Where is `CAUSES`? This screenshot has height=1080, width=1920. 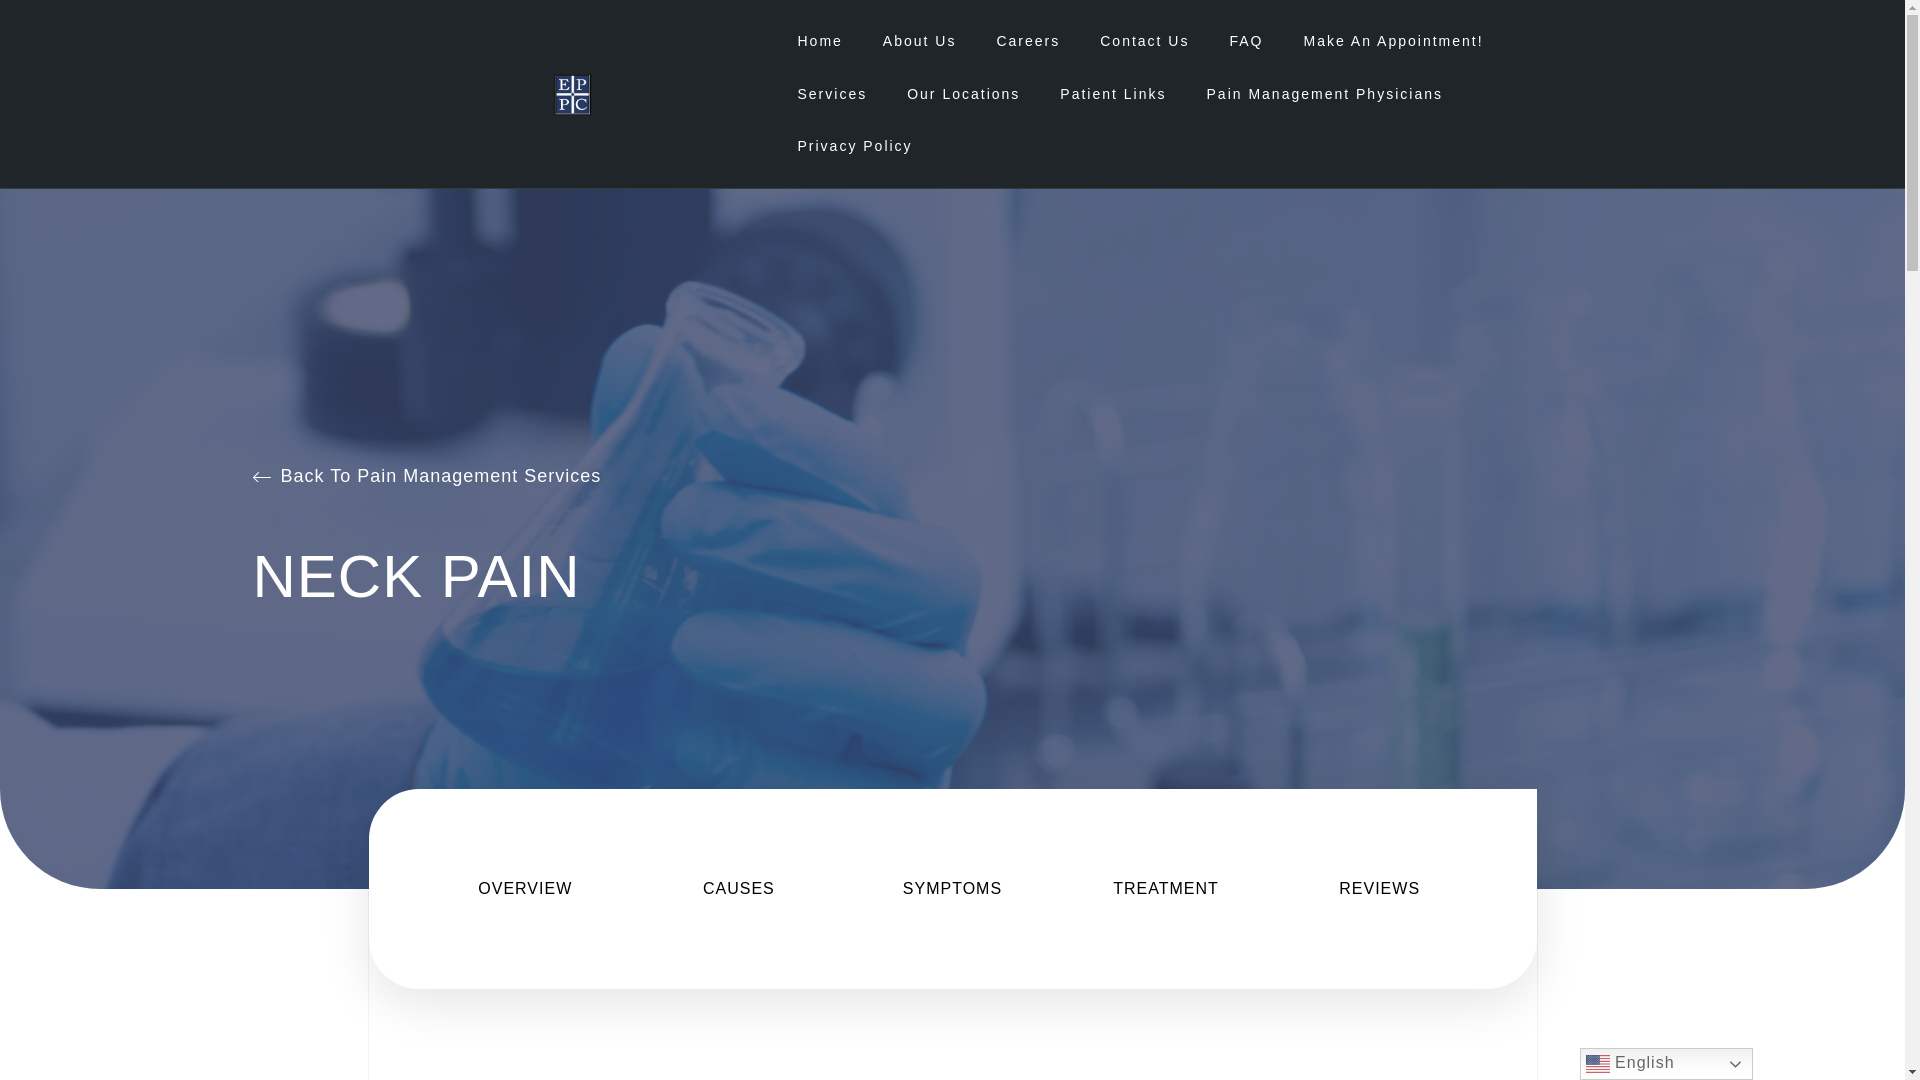 CAUSES is located at coordinates (738, 888).